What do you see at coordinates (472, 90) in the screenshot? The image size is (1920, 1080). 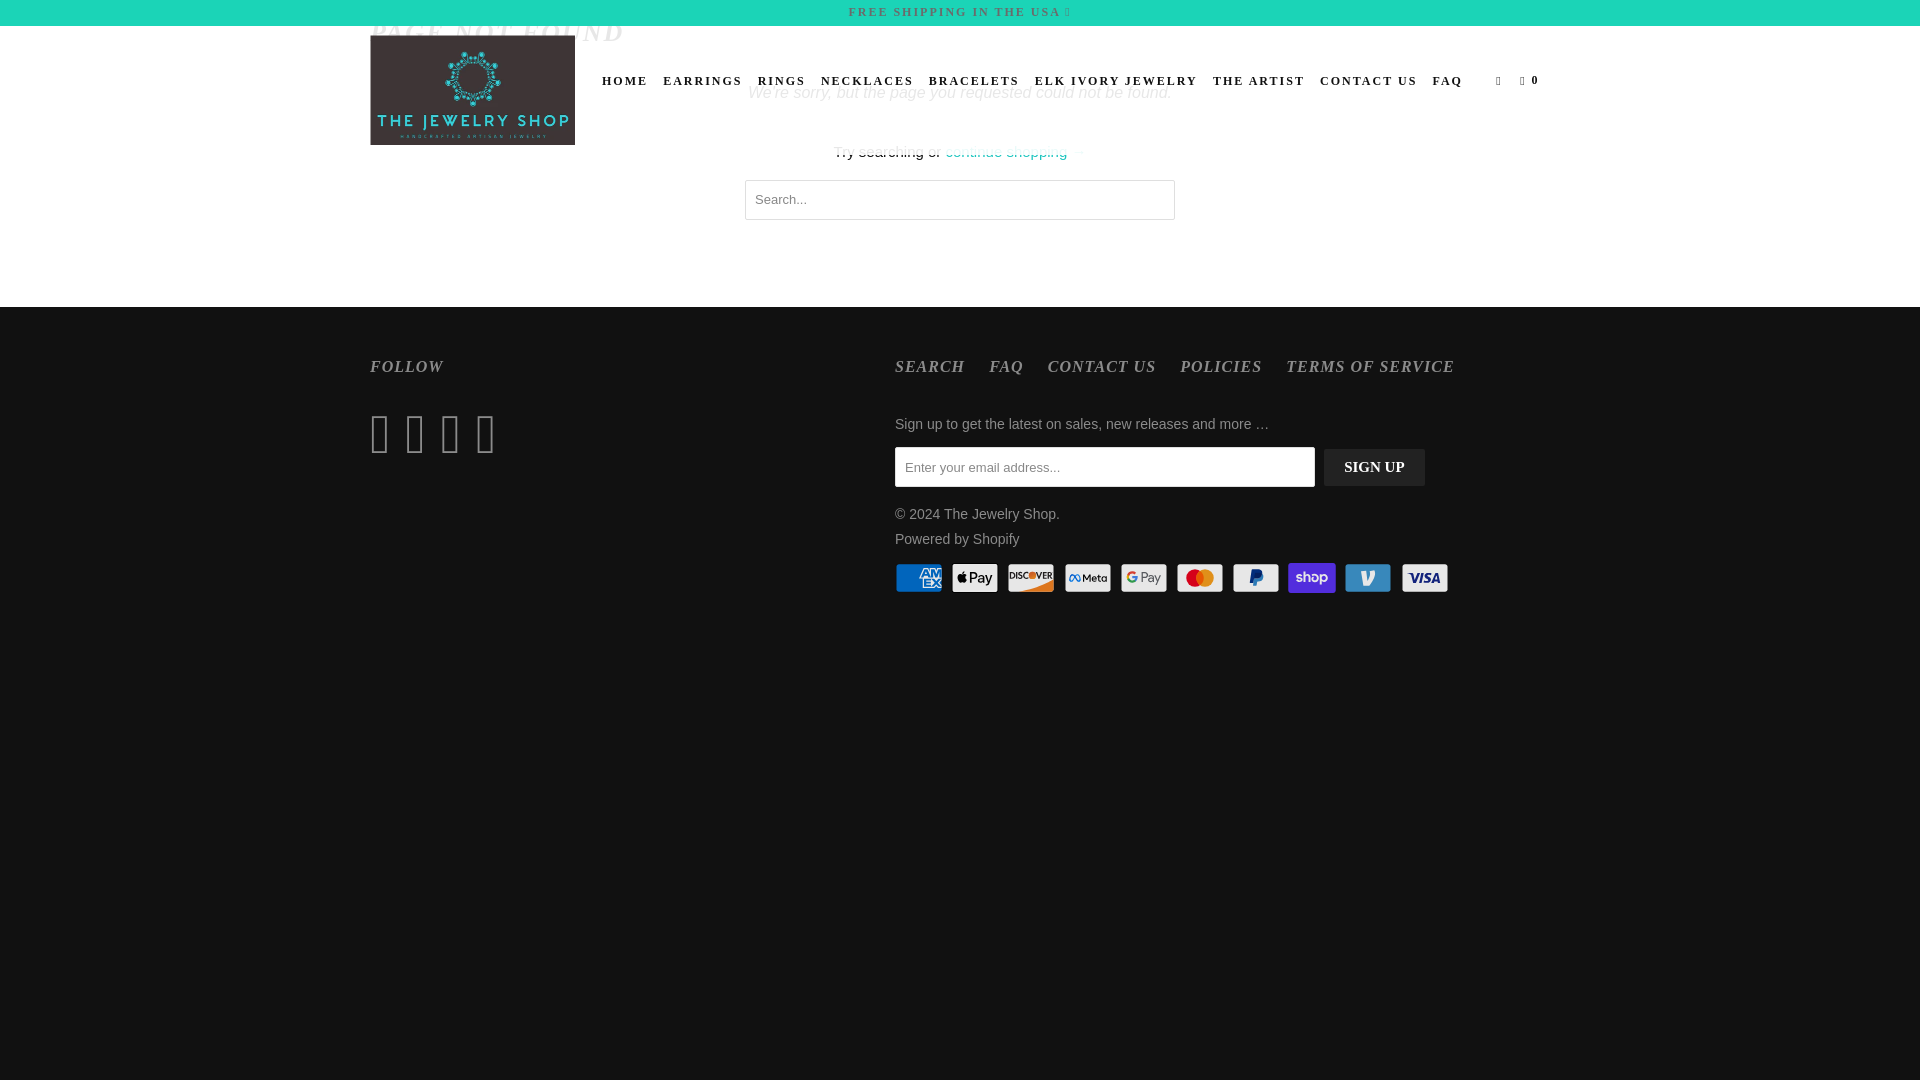 I see `The Jewelry Shop` at bounding box center [472, 90].